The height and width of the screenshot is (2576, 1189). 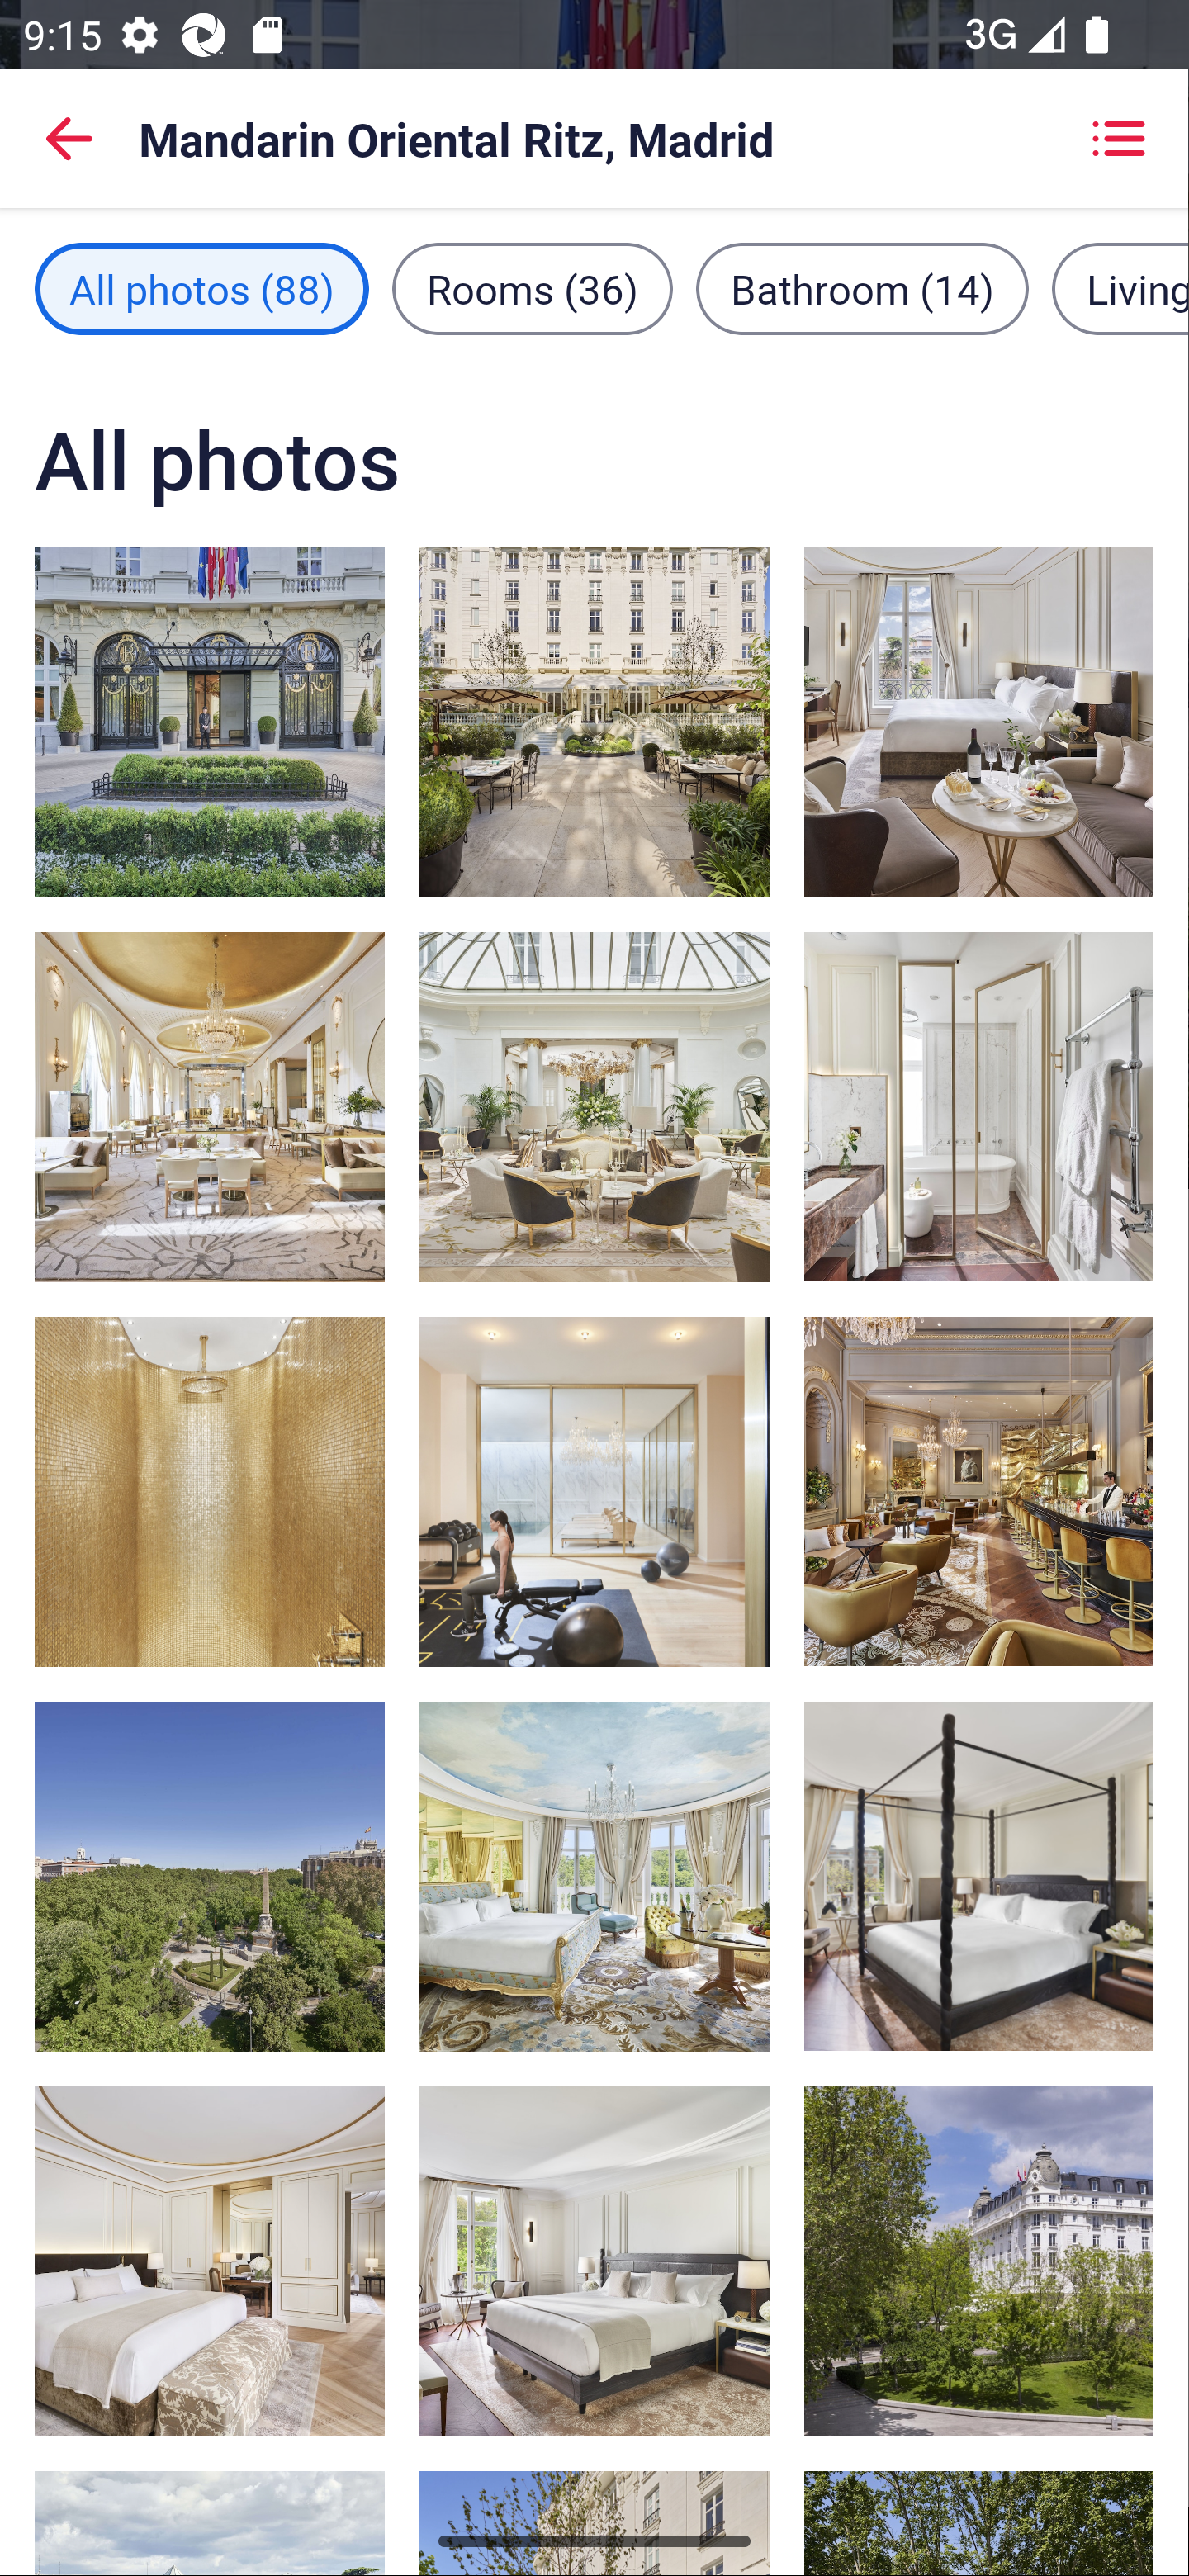 What do you see at coordinates (69, 139) in the screenshot?
I see `Back` at bounding box center [69, 139].